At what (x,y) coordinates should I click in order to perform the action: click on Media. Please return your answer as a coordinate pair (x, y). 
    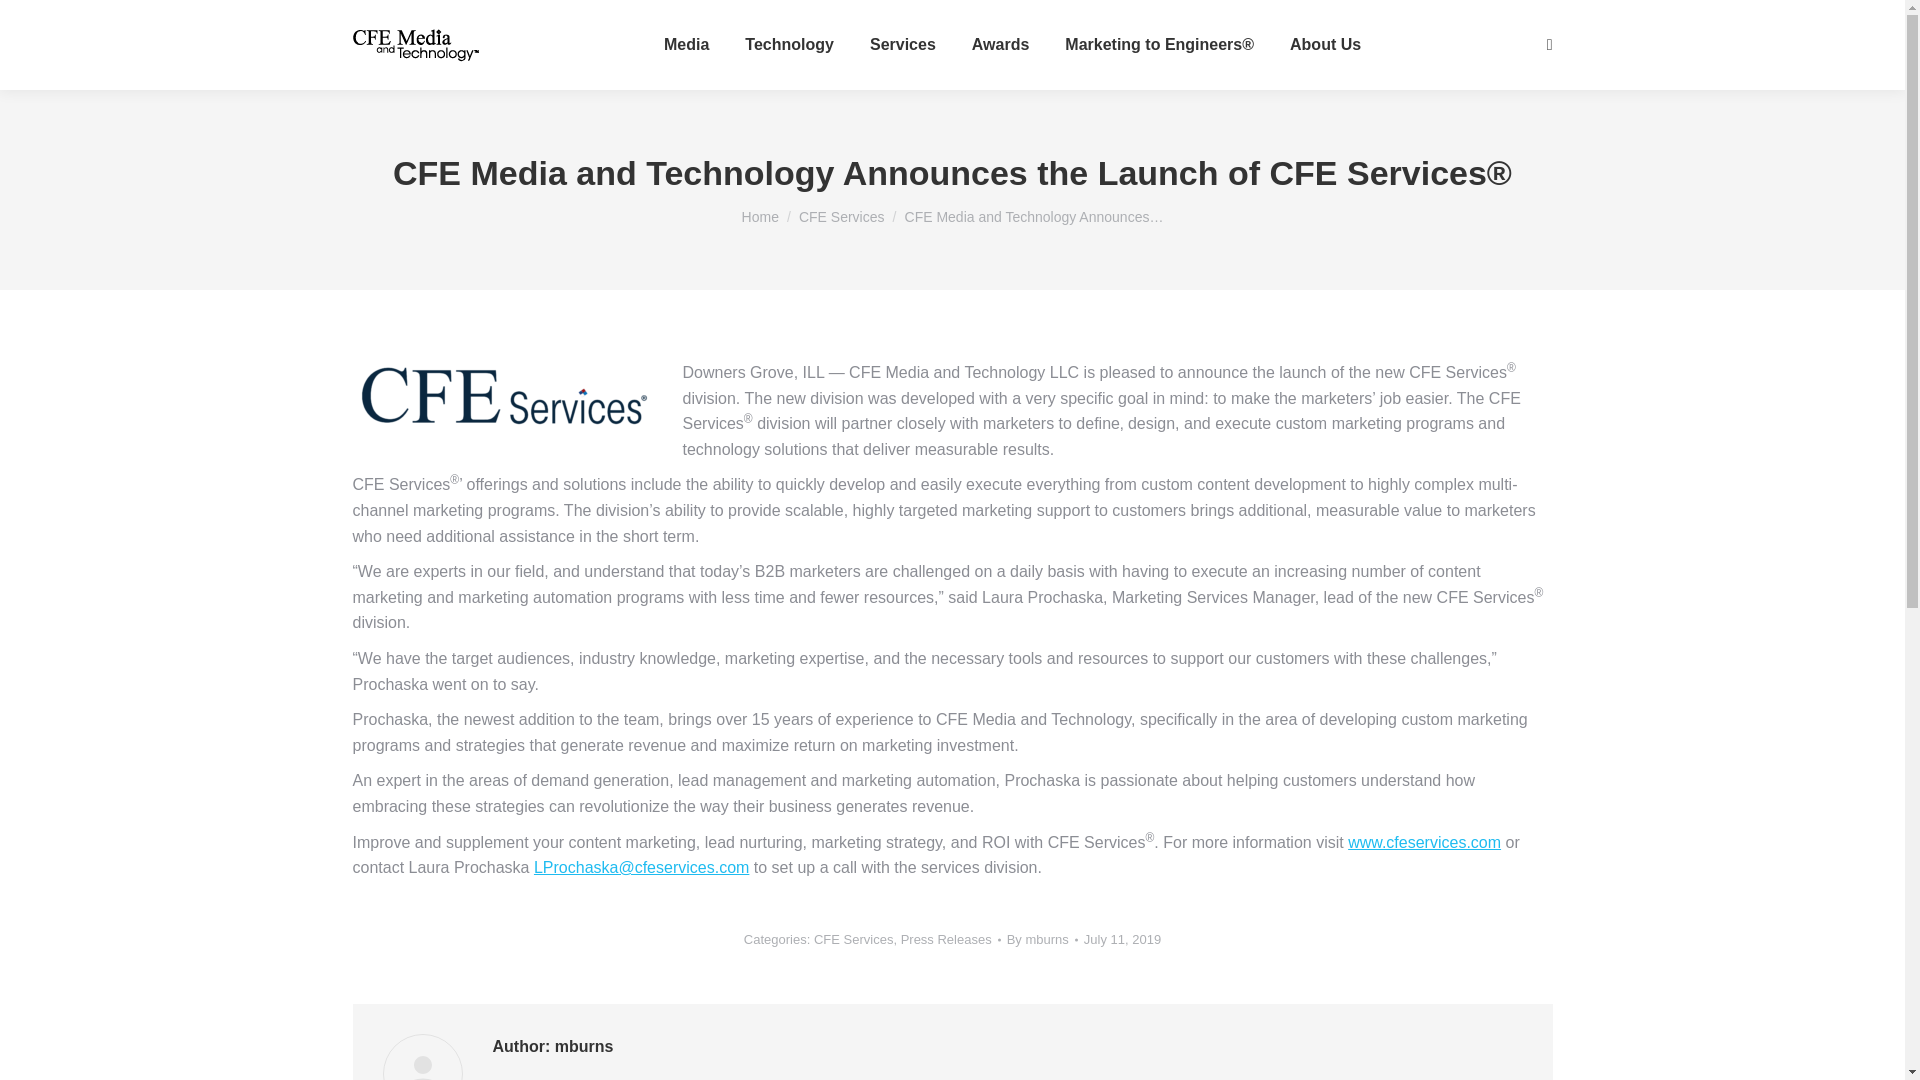
    Looking at the image, I should click on (686, 45).